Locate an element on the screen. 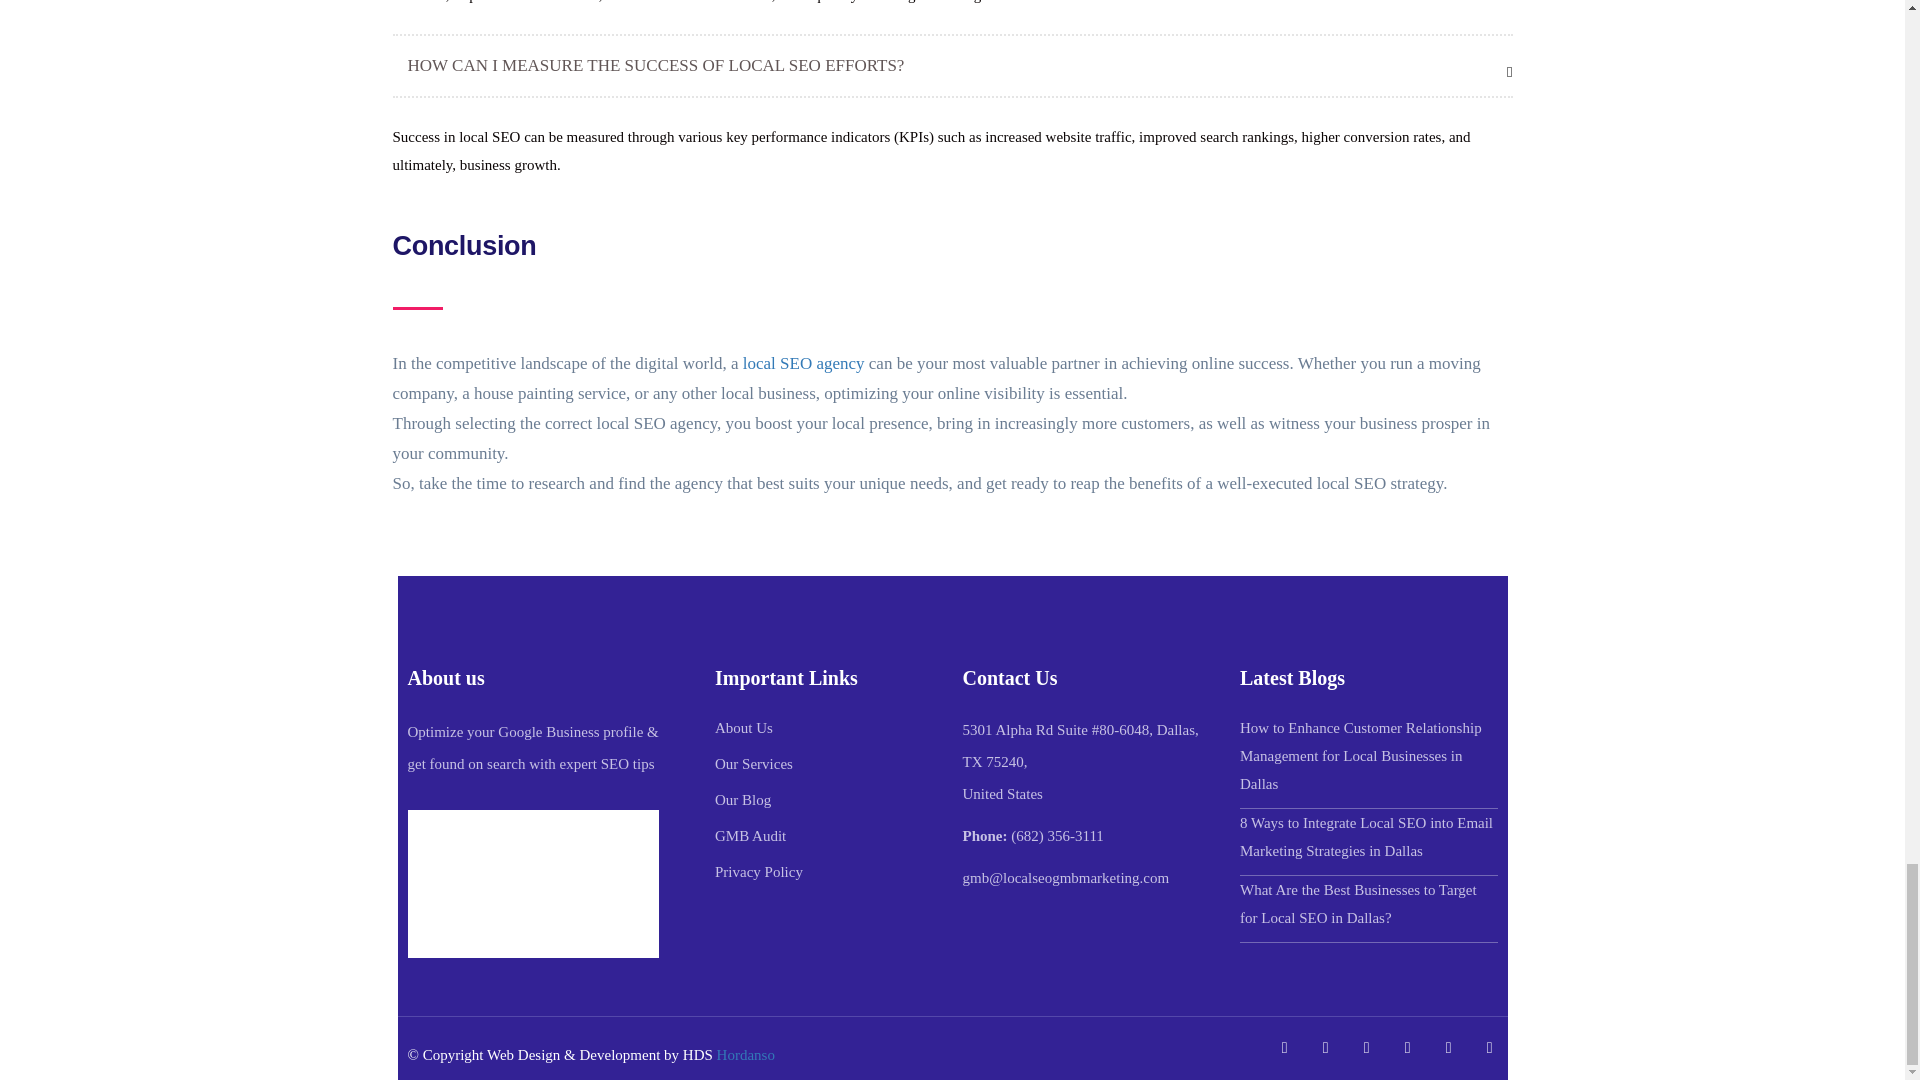 This screenshot has height=1080, width=1920. GMB Audit is located at coordinates (750, 835).